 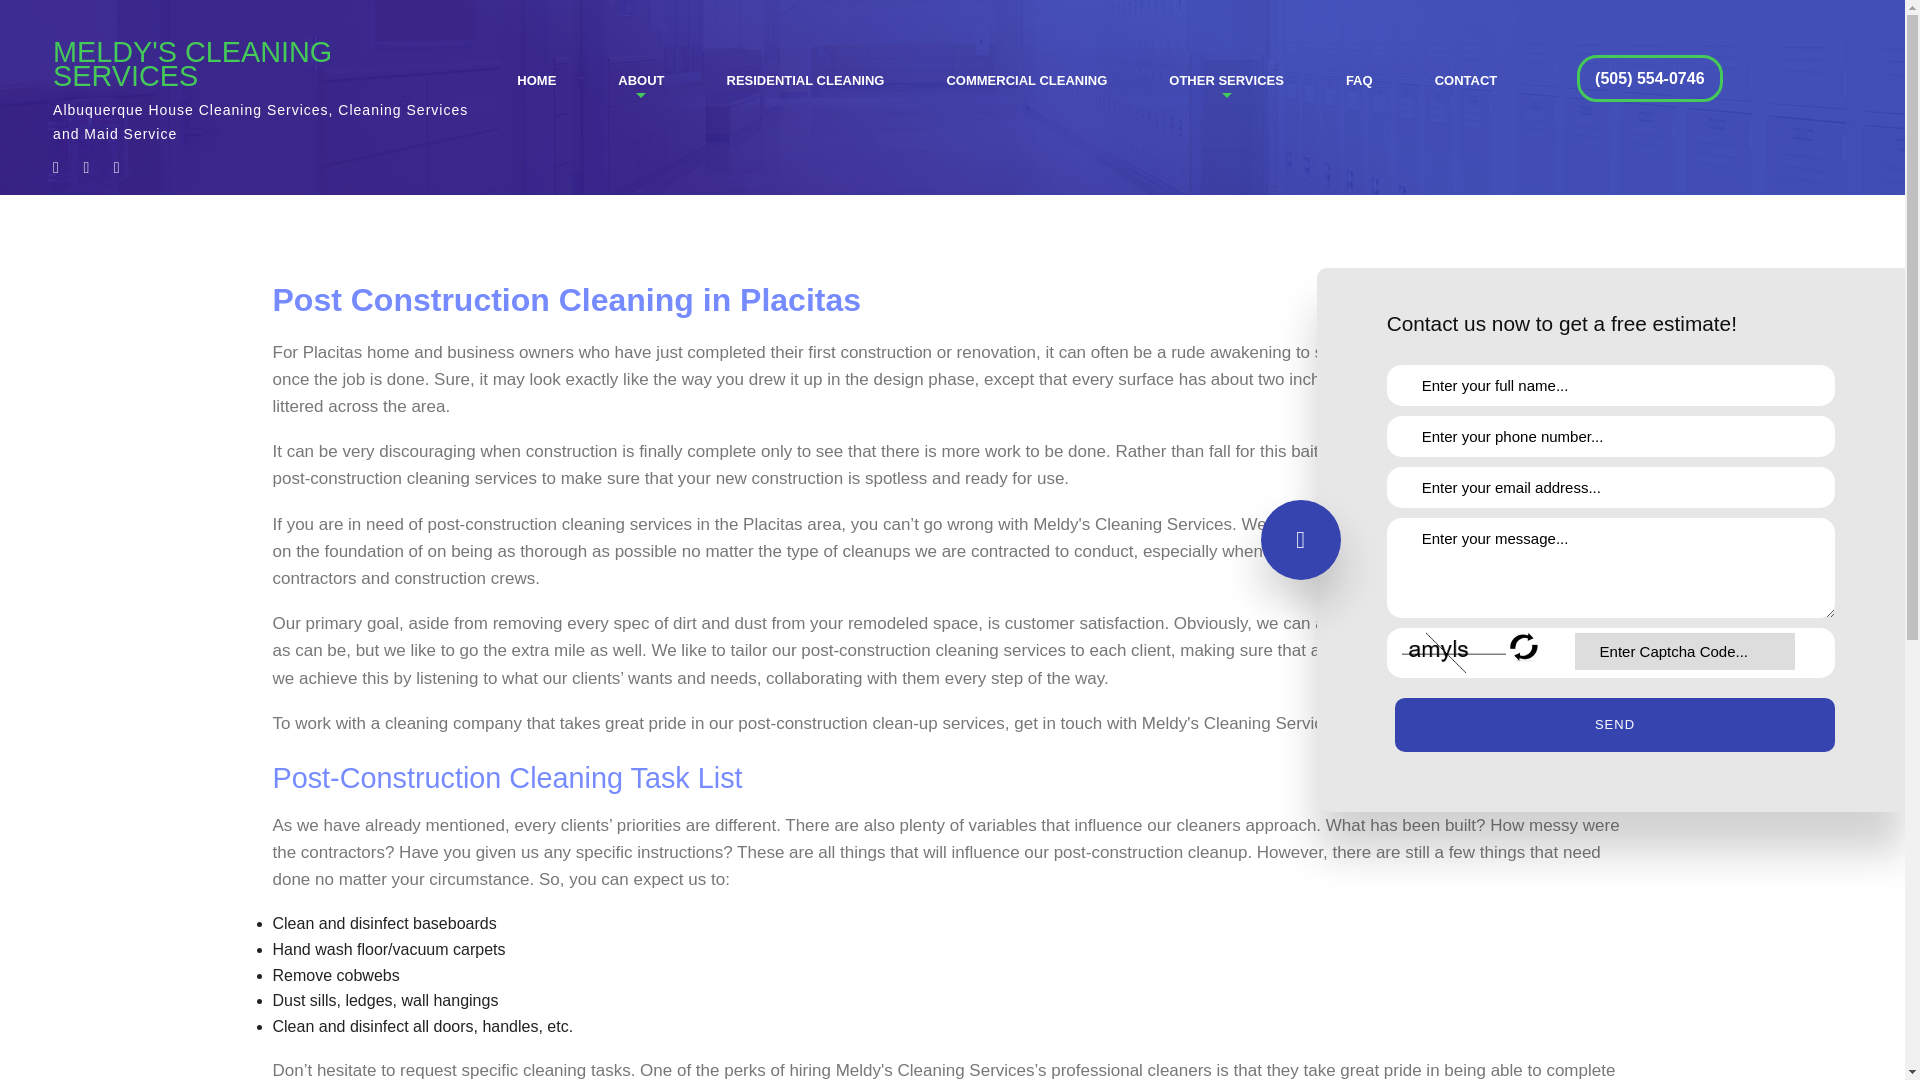 What do you see at coordinates (1610, 568) in the screenshot?
I see `Enter your message` at bounding box center [1610, 568].